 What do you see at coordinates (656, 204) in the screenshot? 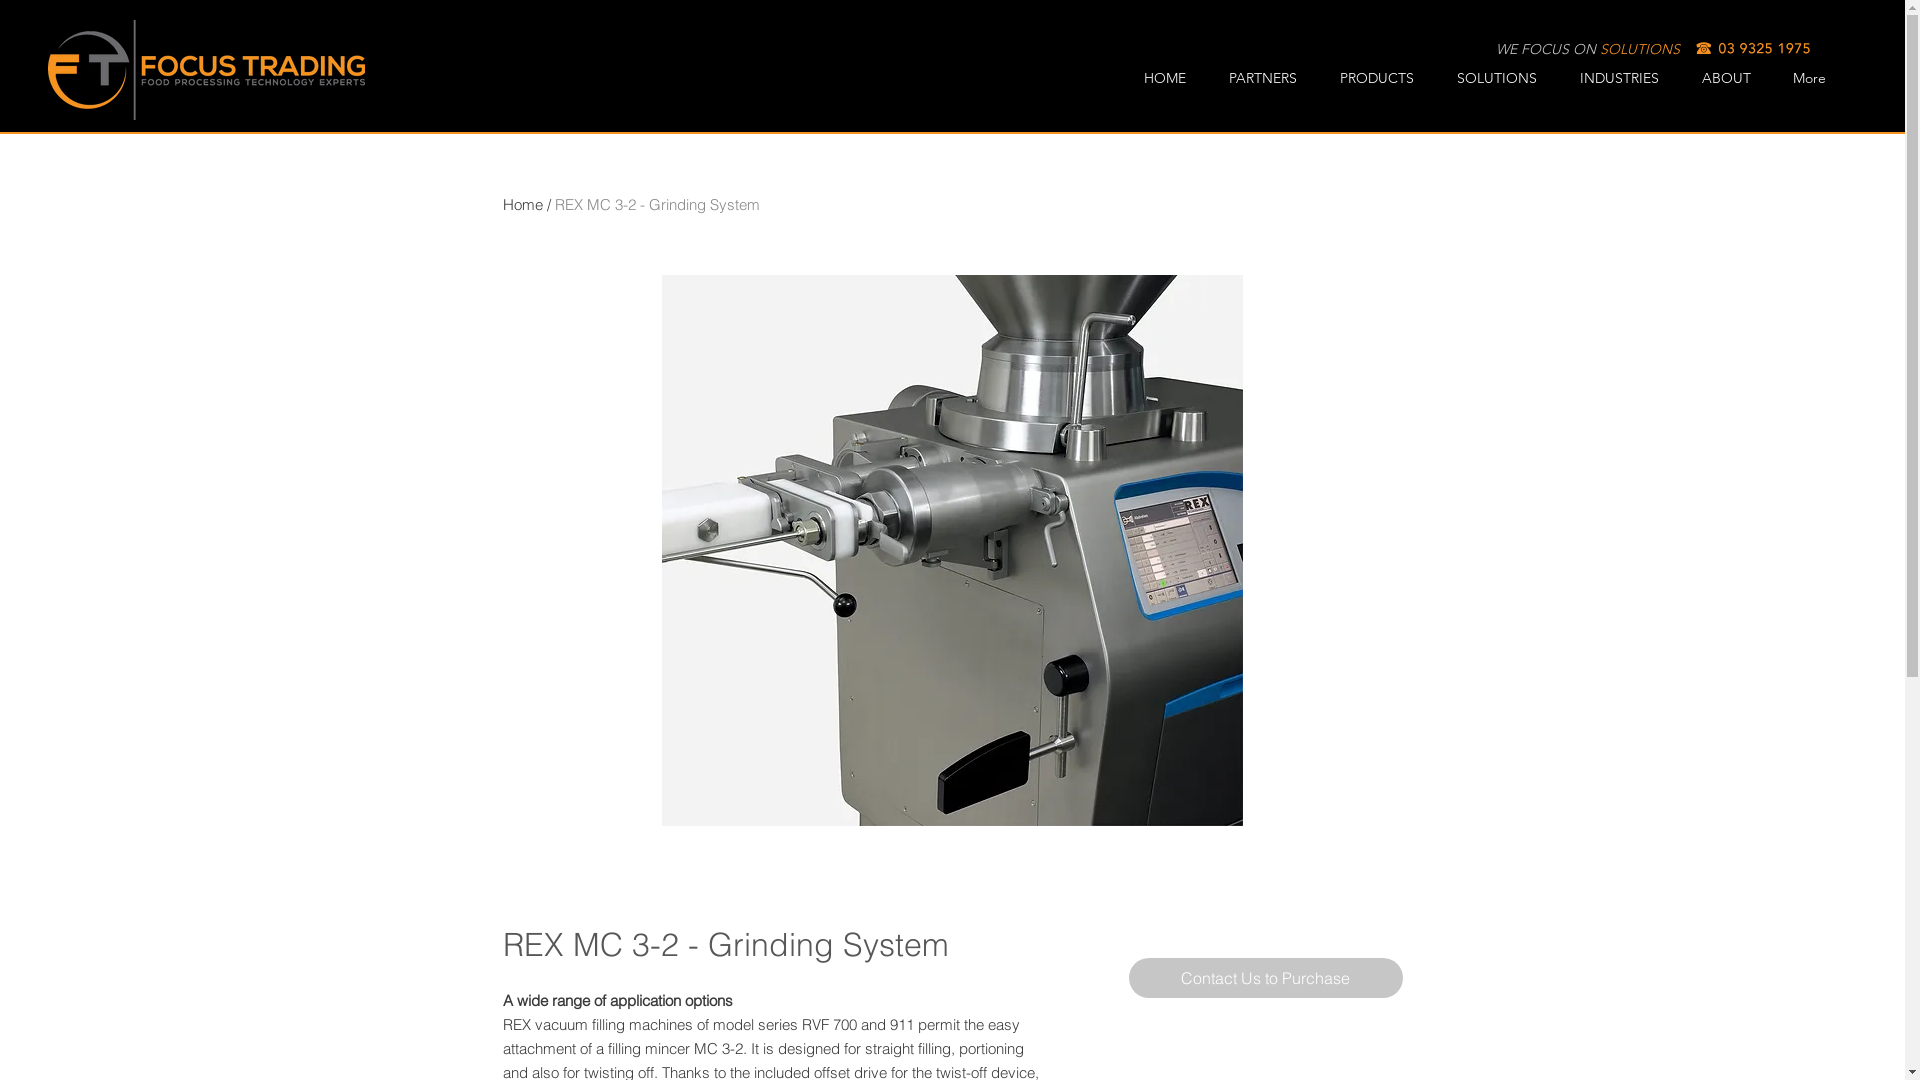
I see `REX MC 3-2 - Grinding System` at bounding box center [656, 204].